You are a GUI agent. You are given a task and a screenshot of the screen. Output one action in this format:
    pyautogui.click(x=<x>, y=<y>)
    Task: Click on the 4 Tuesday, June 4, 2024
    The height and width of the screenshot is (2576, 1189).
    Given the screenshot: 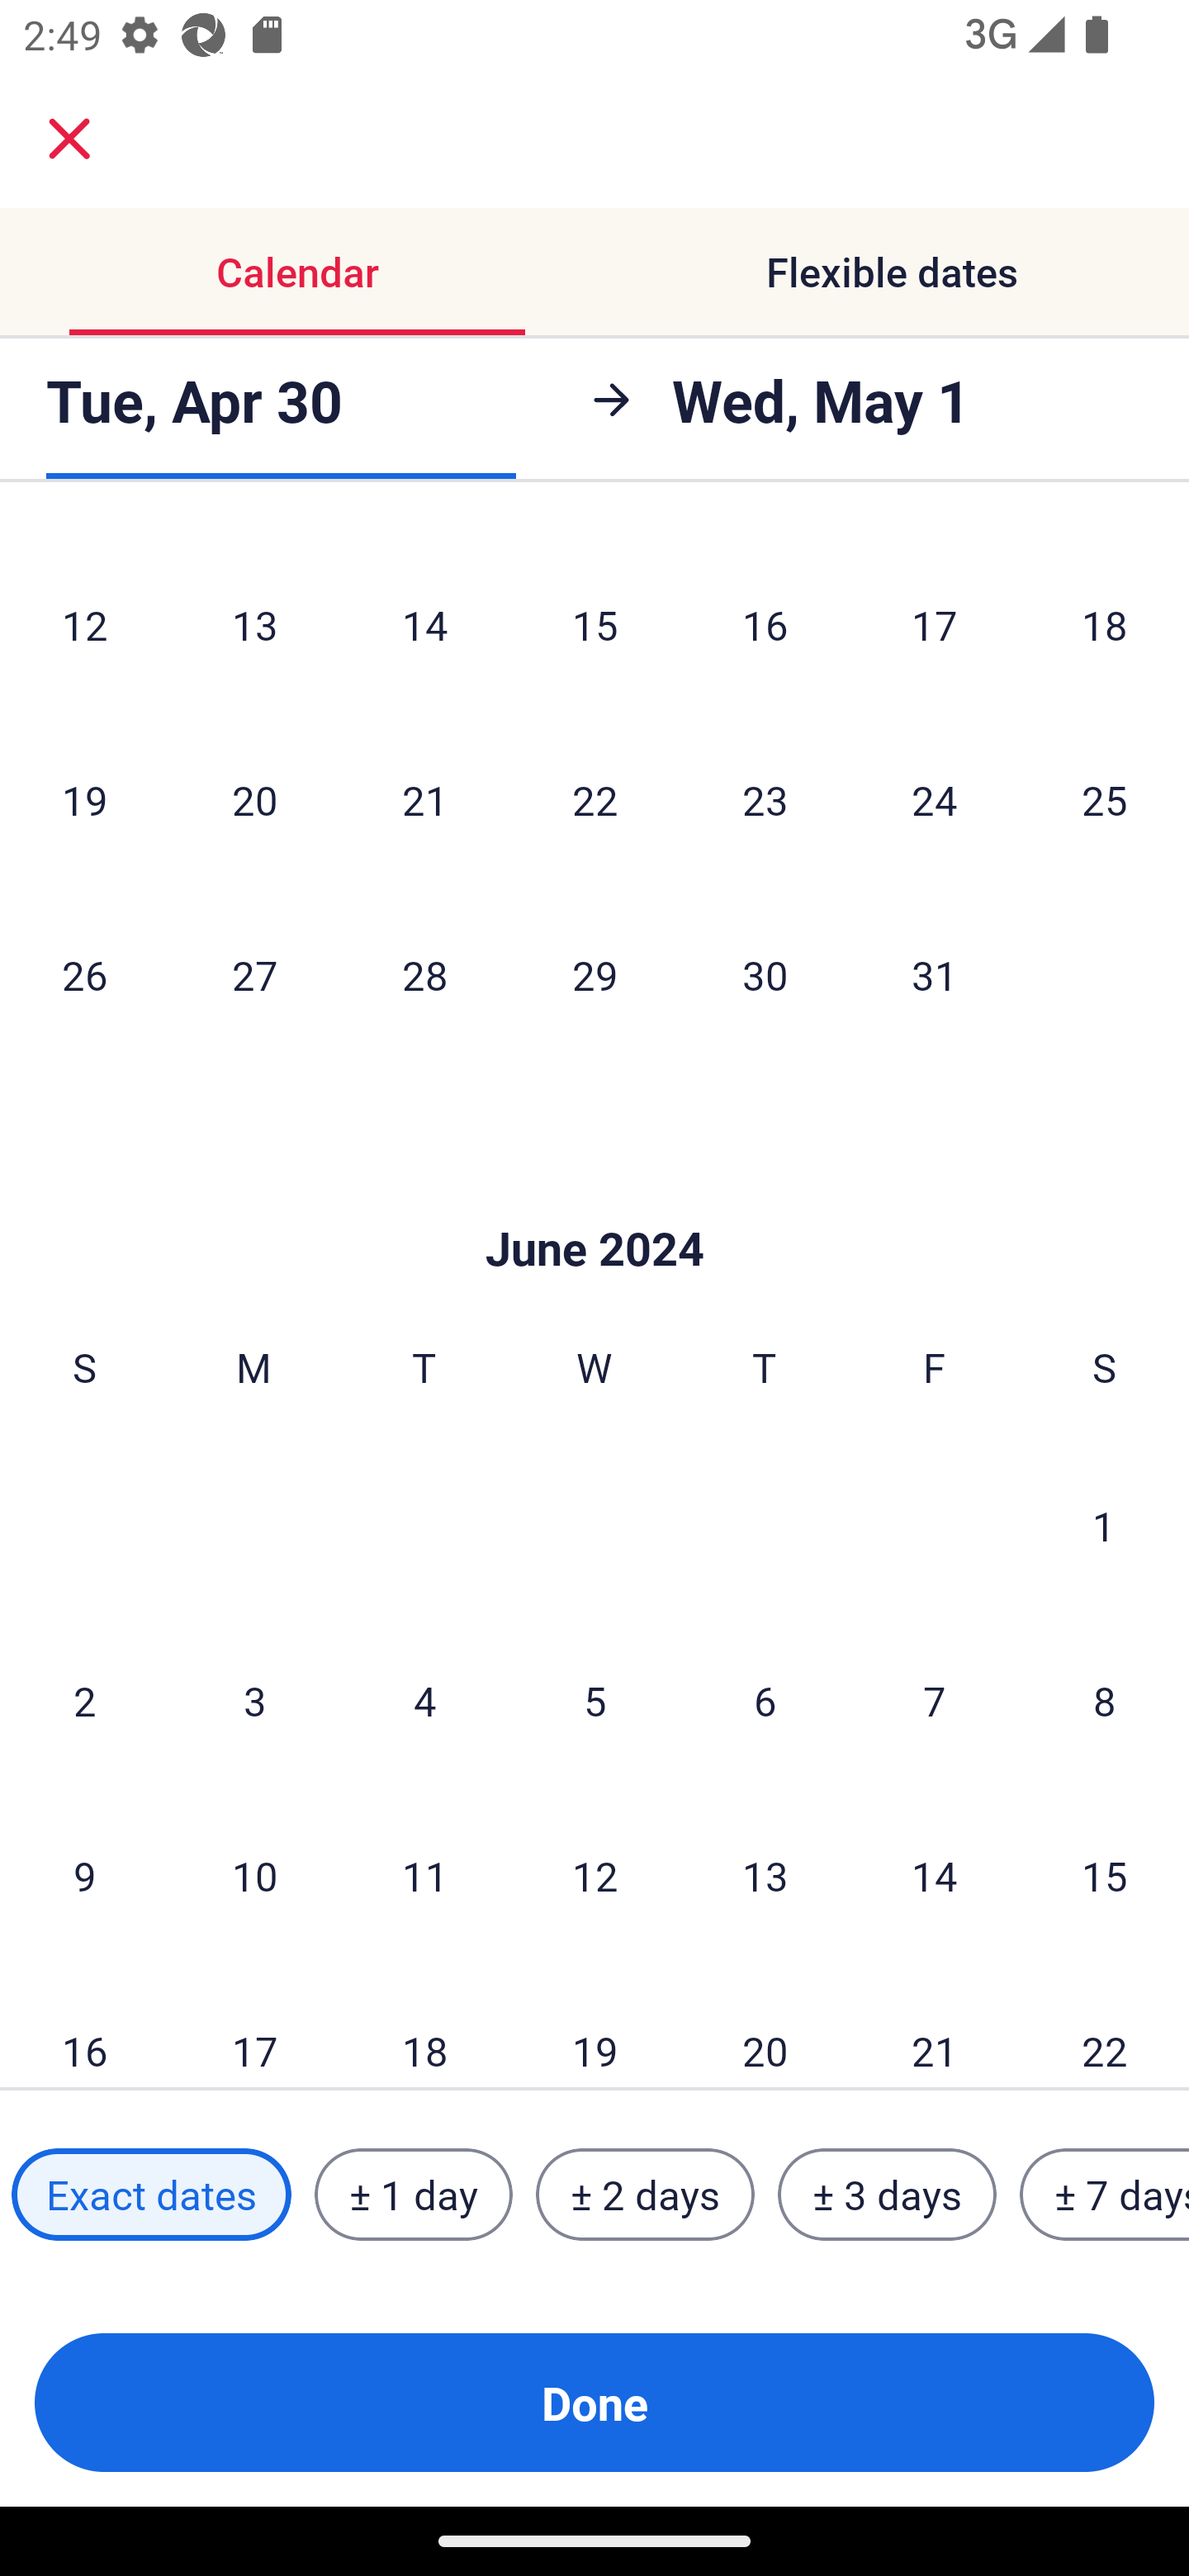 What is the action you would take?
    pyautogui.click(x=424, y=1700)
    